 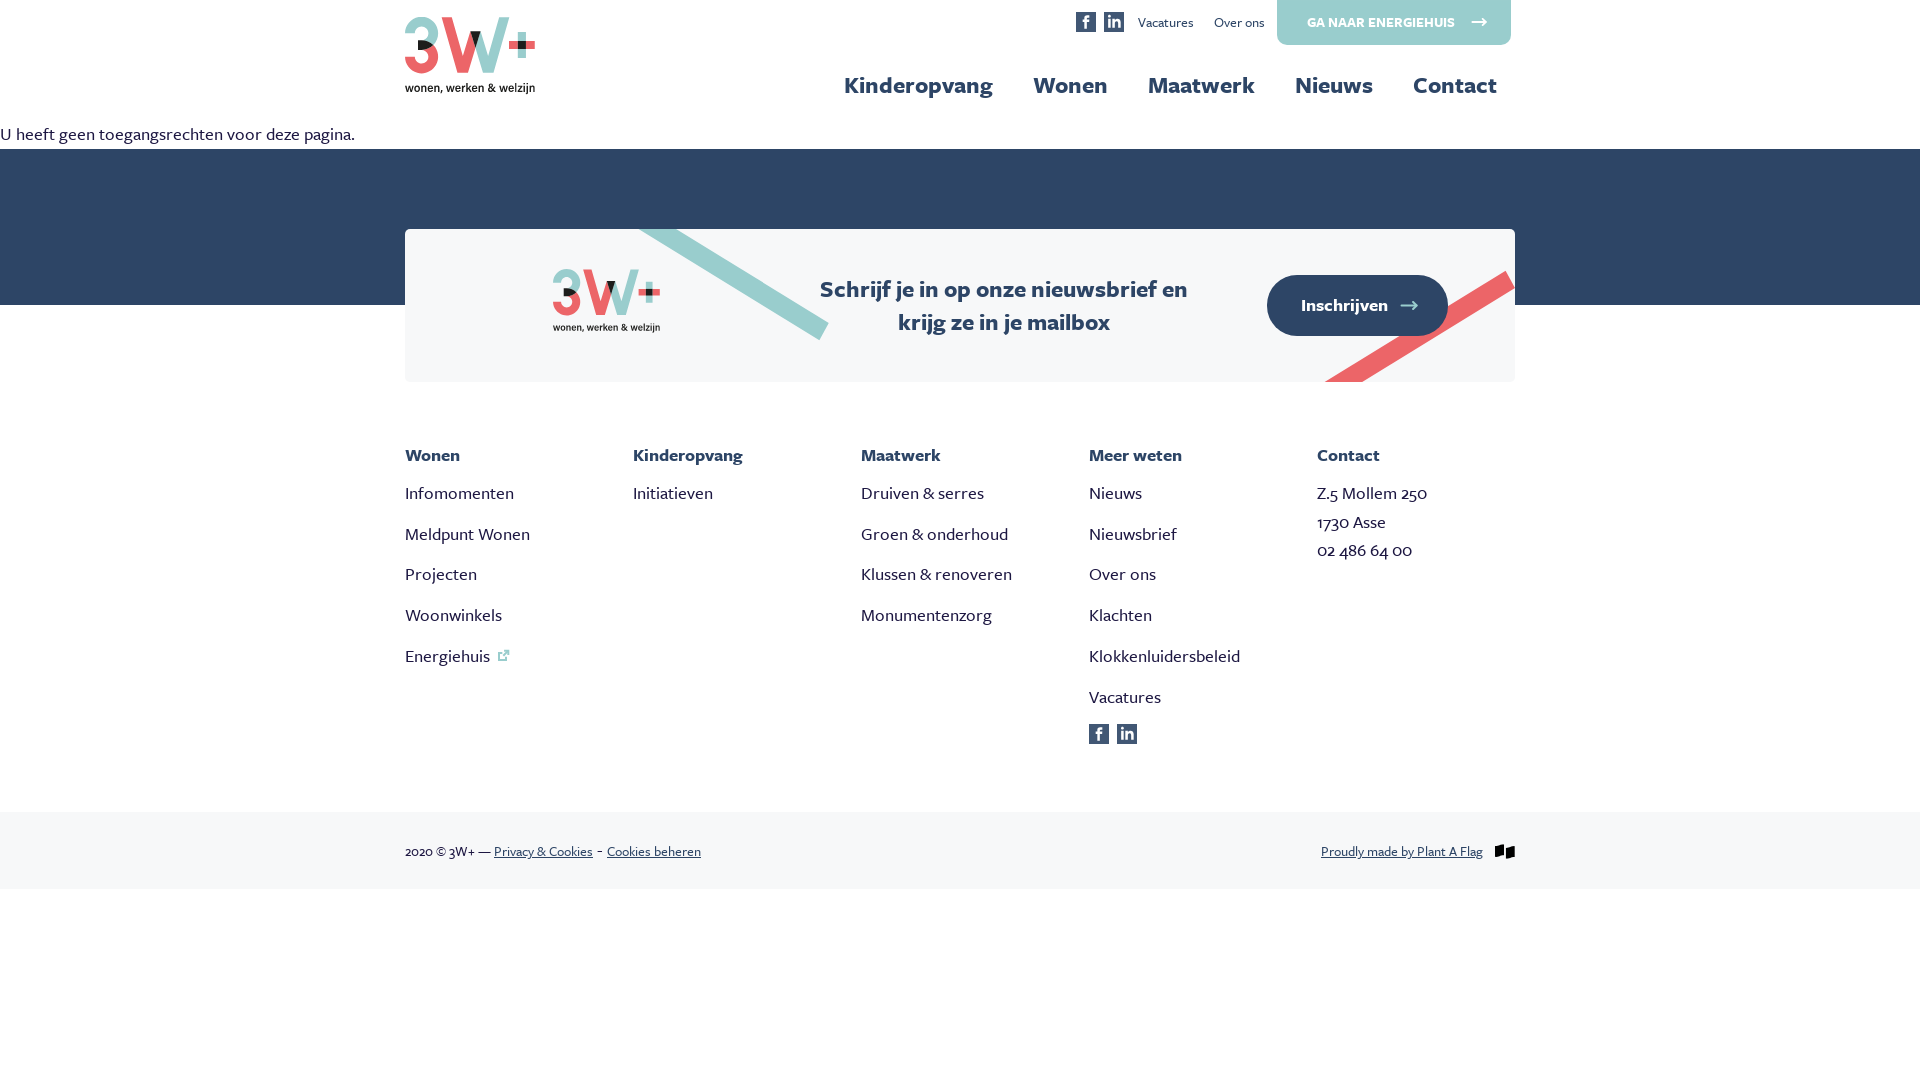 I want to click on Klussen & renoveren, so click(x=936, y=574).